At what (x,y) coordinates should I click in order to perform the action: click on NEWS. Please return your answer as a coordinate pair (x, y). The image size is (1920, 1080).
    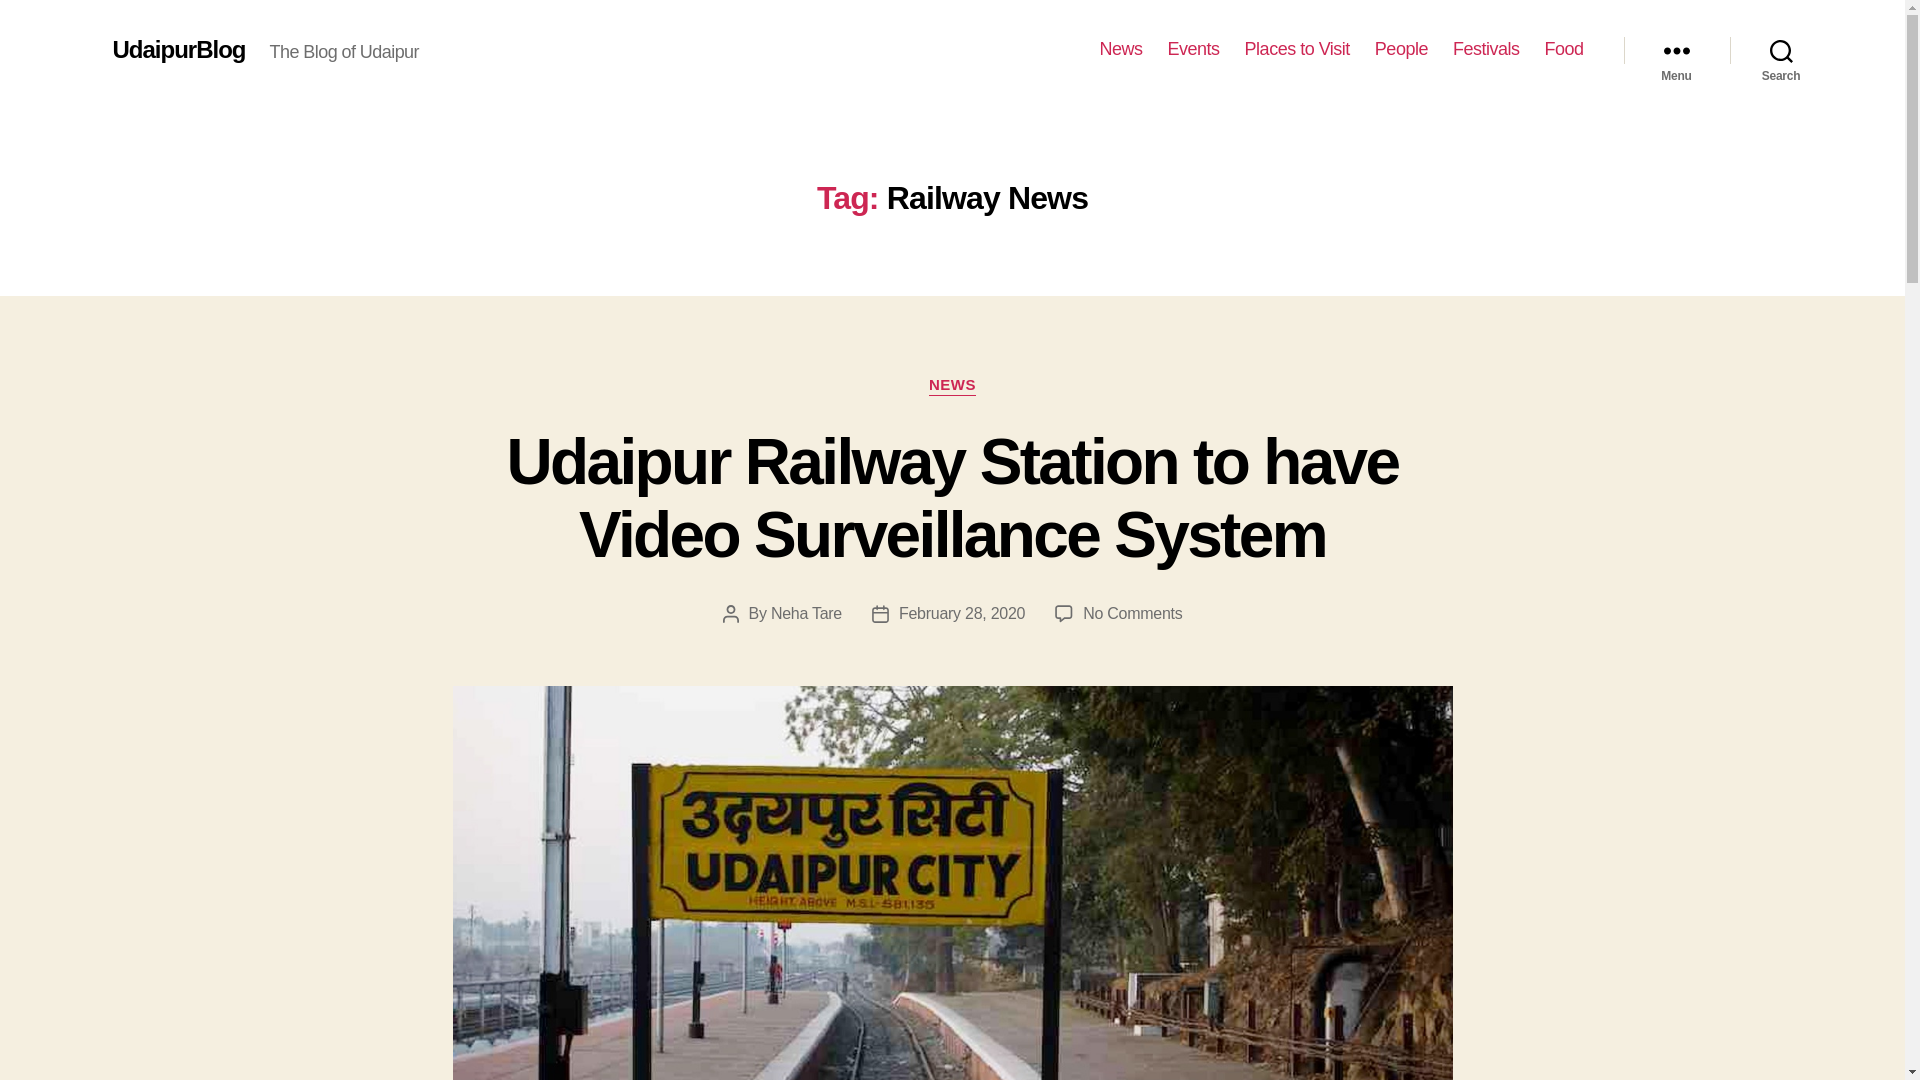
    Looking at the image, I should click on (952, 386).